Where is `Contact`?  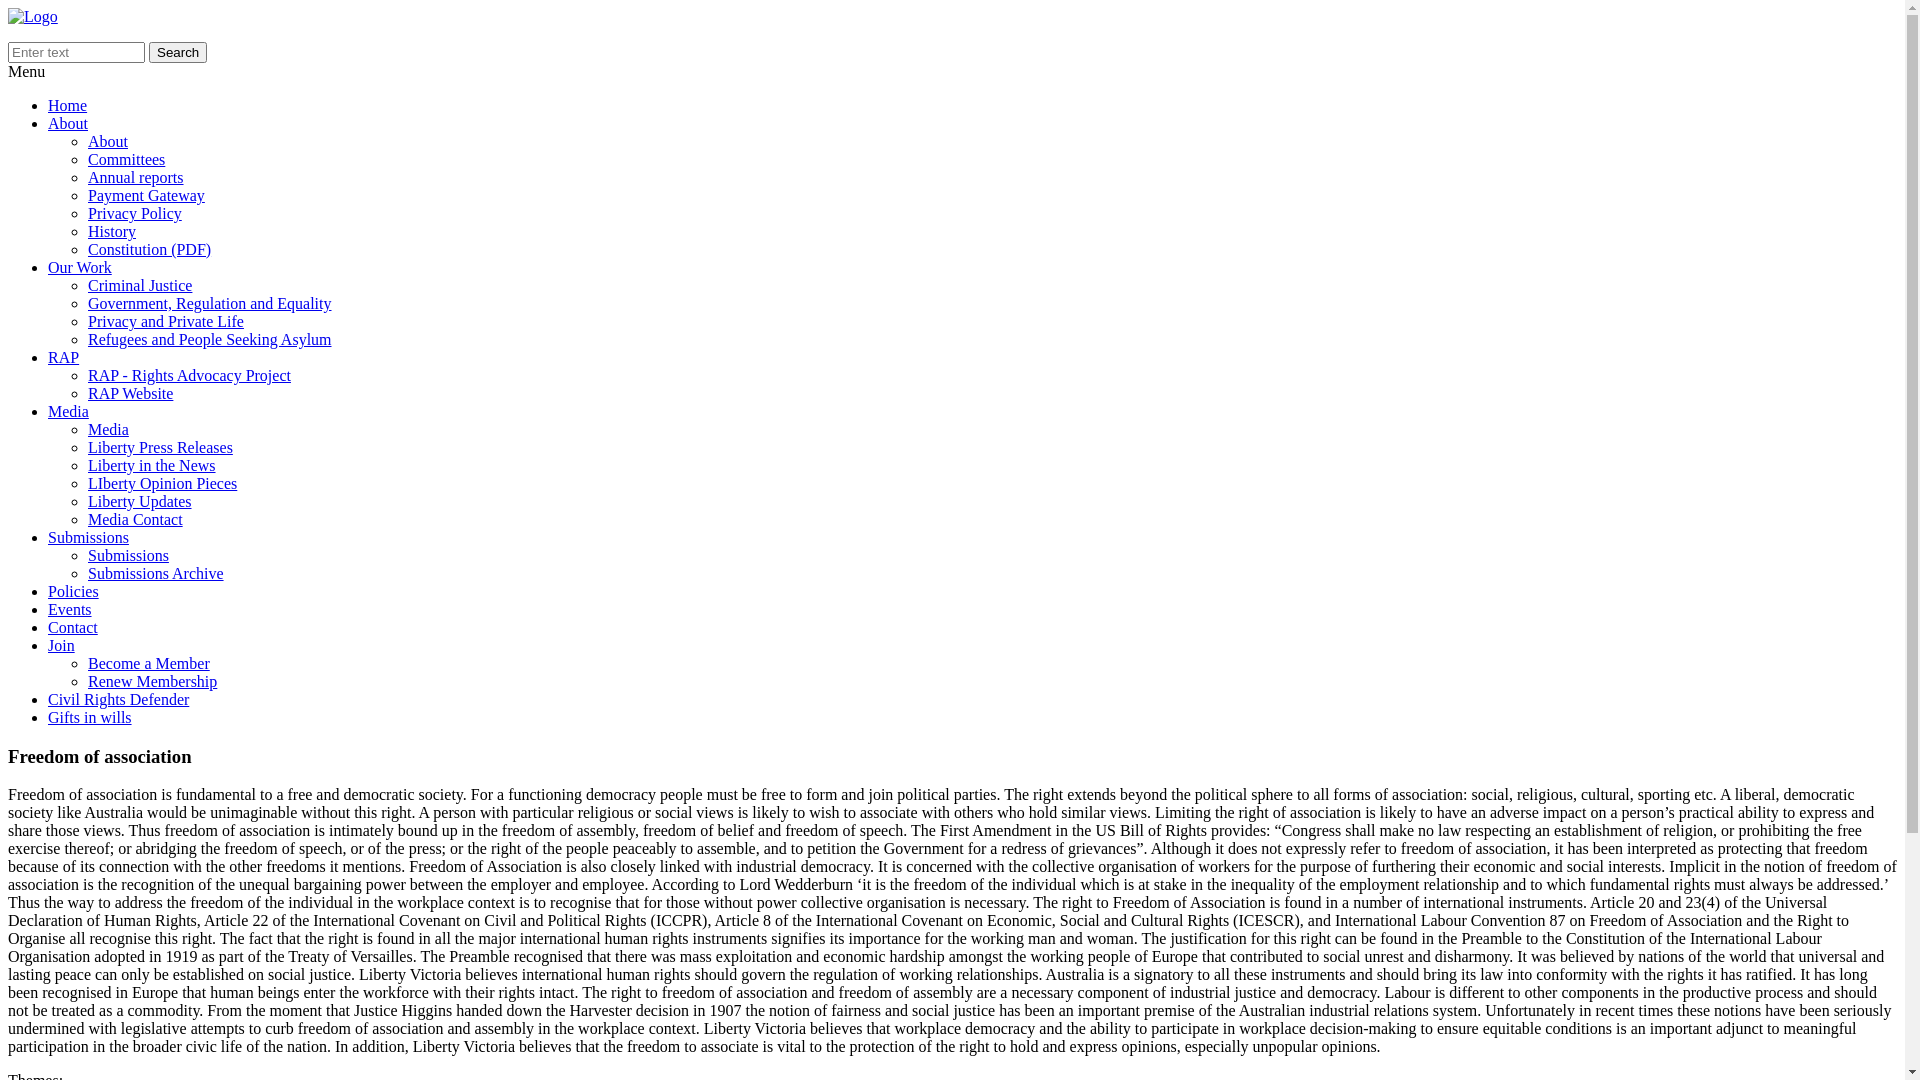 Contact is located at coordinates (73, 628).